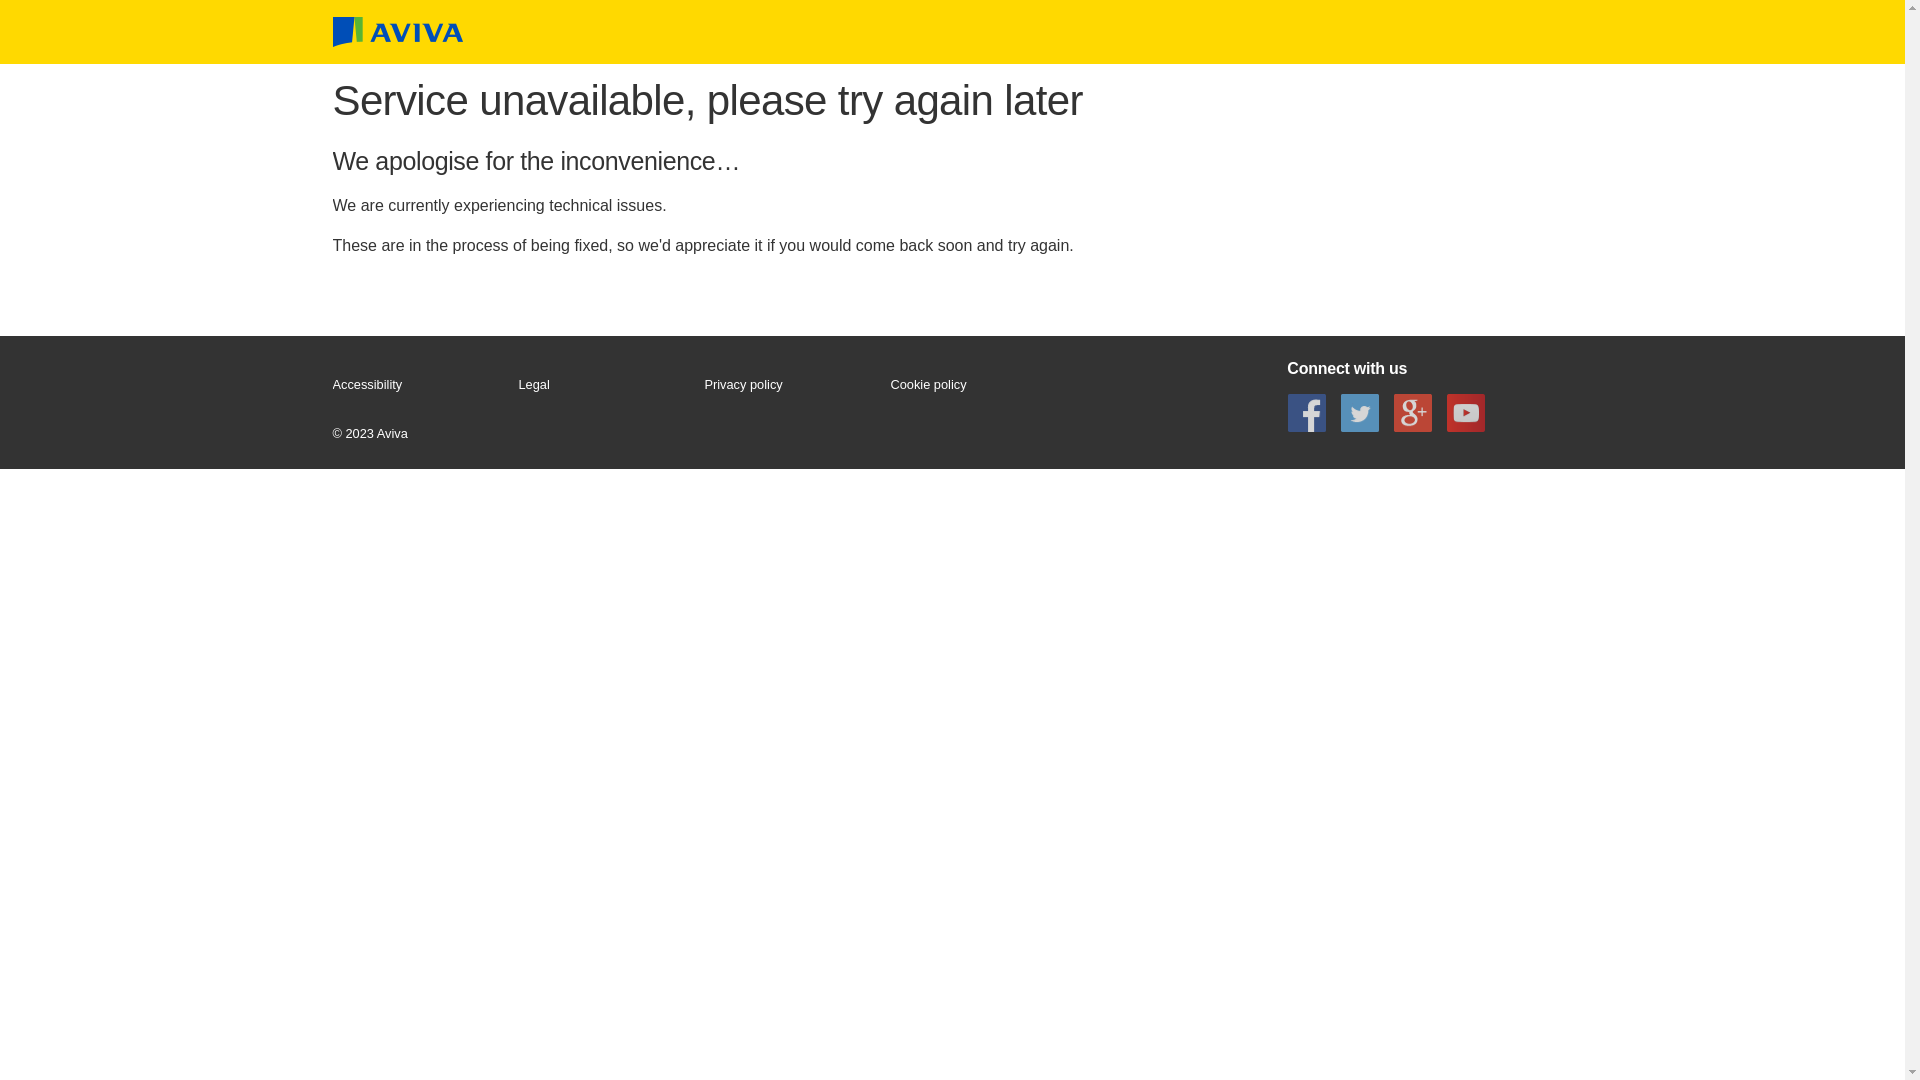 The width and height of the screenshot is (1920, 1080). What do you see at coordinates (1413, 412) in the screenshot?
I see `Google+` at bounding box center [1413, 412].